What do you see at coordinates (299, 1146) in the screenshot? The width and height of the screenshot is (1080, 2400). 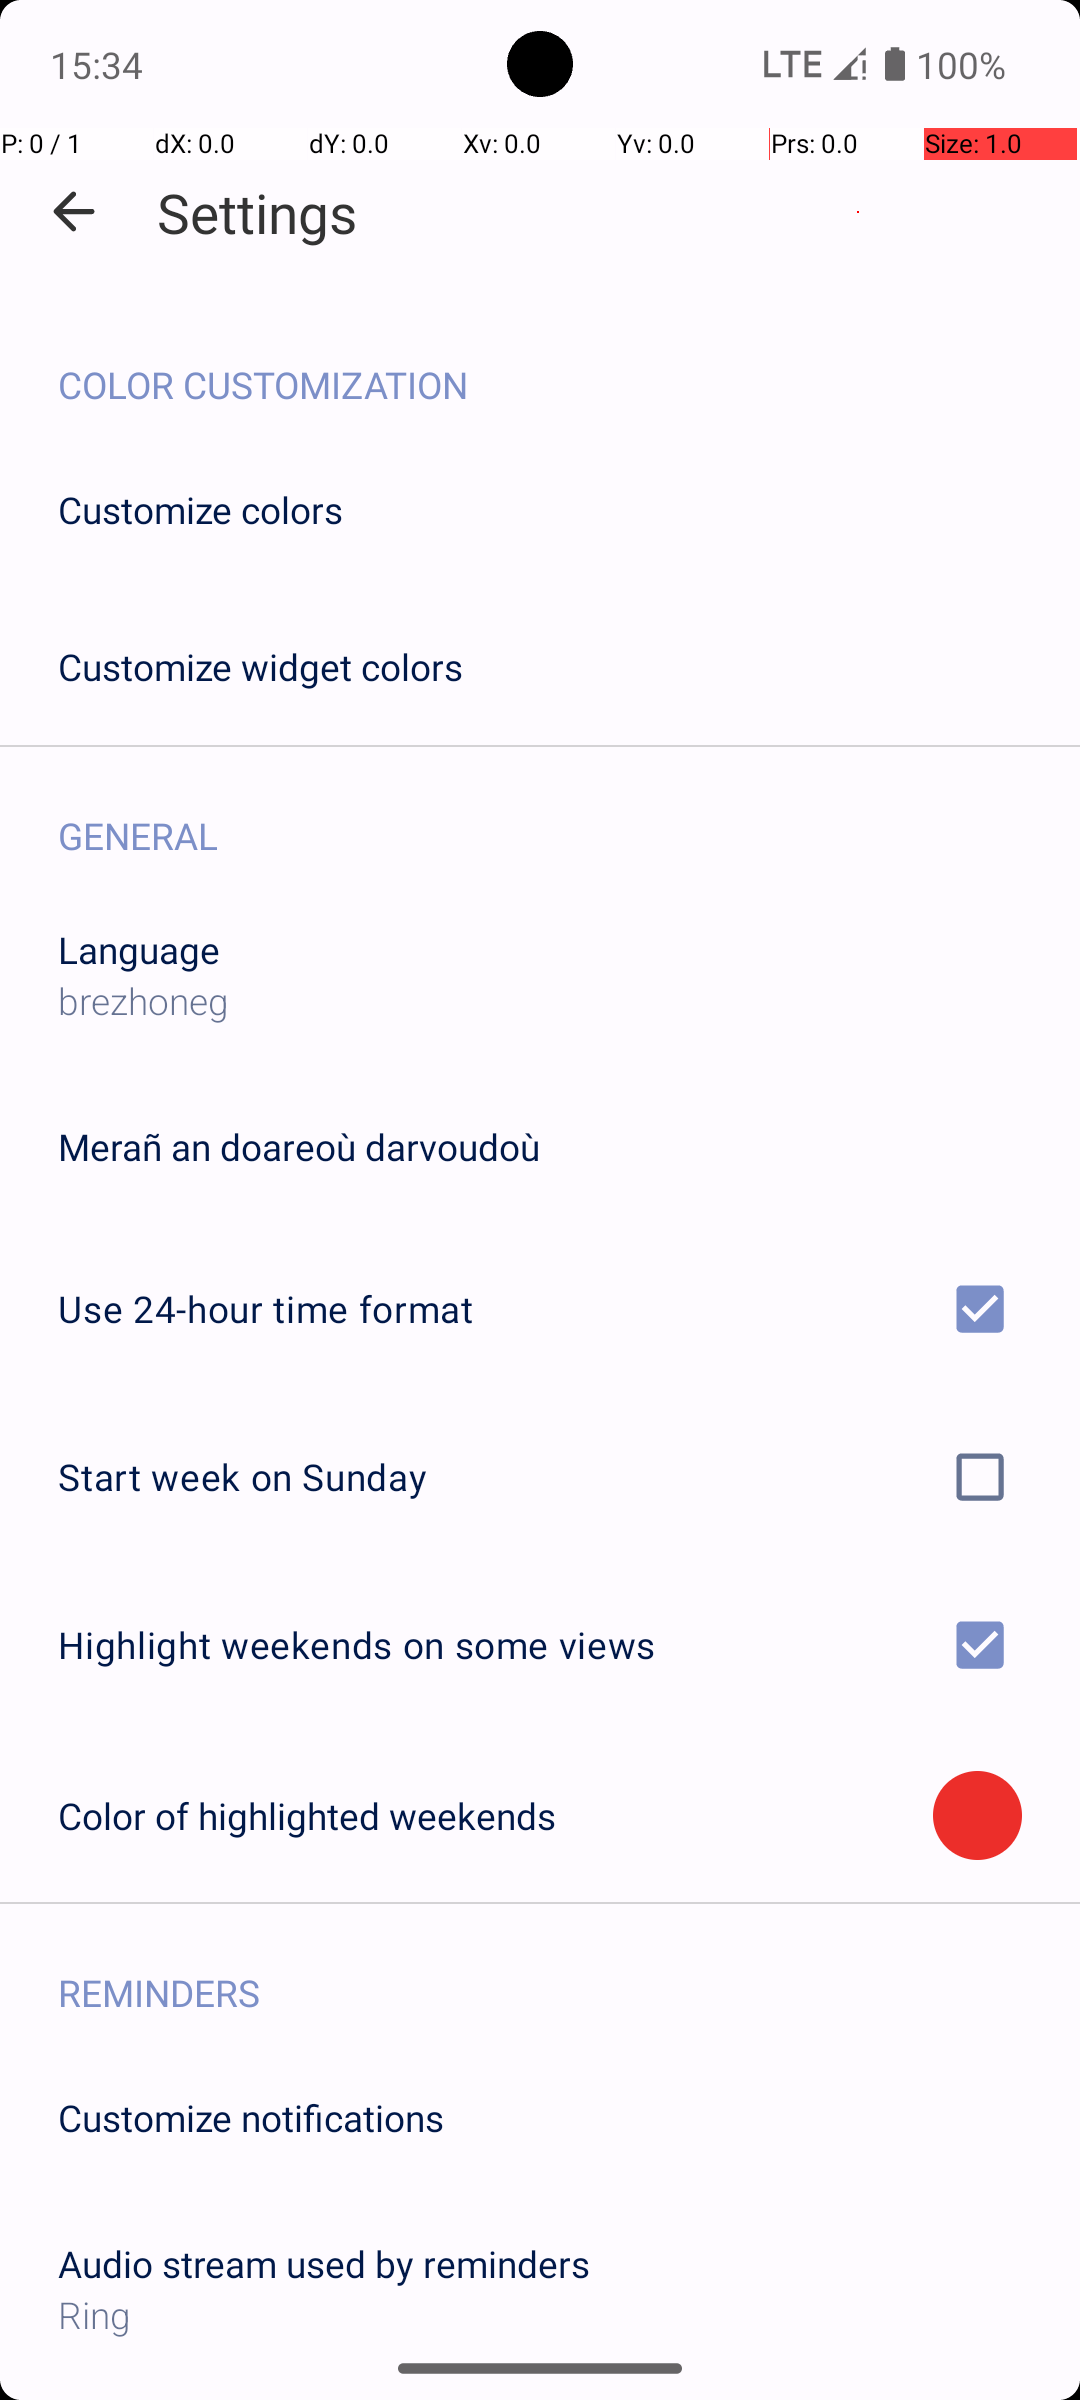 I see `Merañ an doareoù darvoudoù` at bounding box center [299, 1146].